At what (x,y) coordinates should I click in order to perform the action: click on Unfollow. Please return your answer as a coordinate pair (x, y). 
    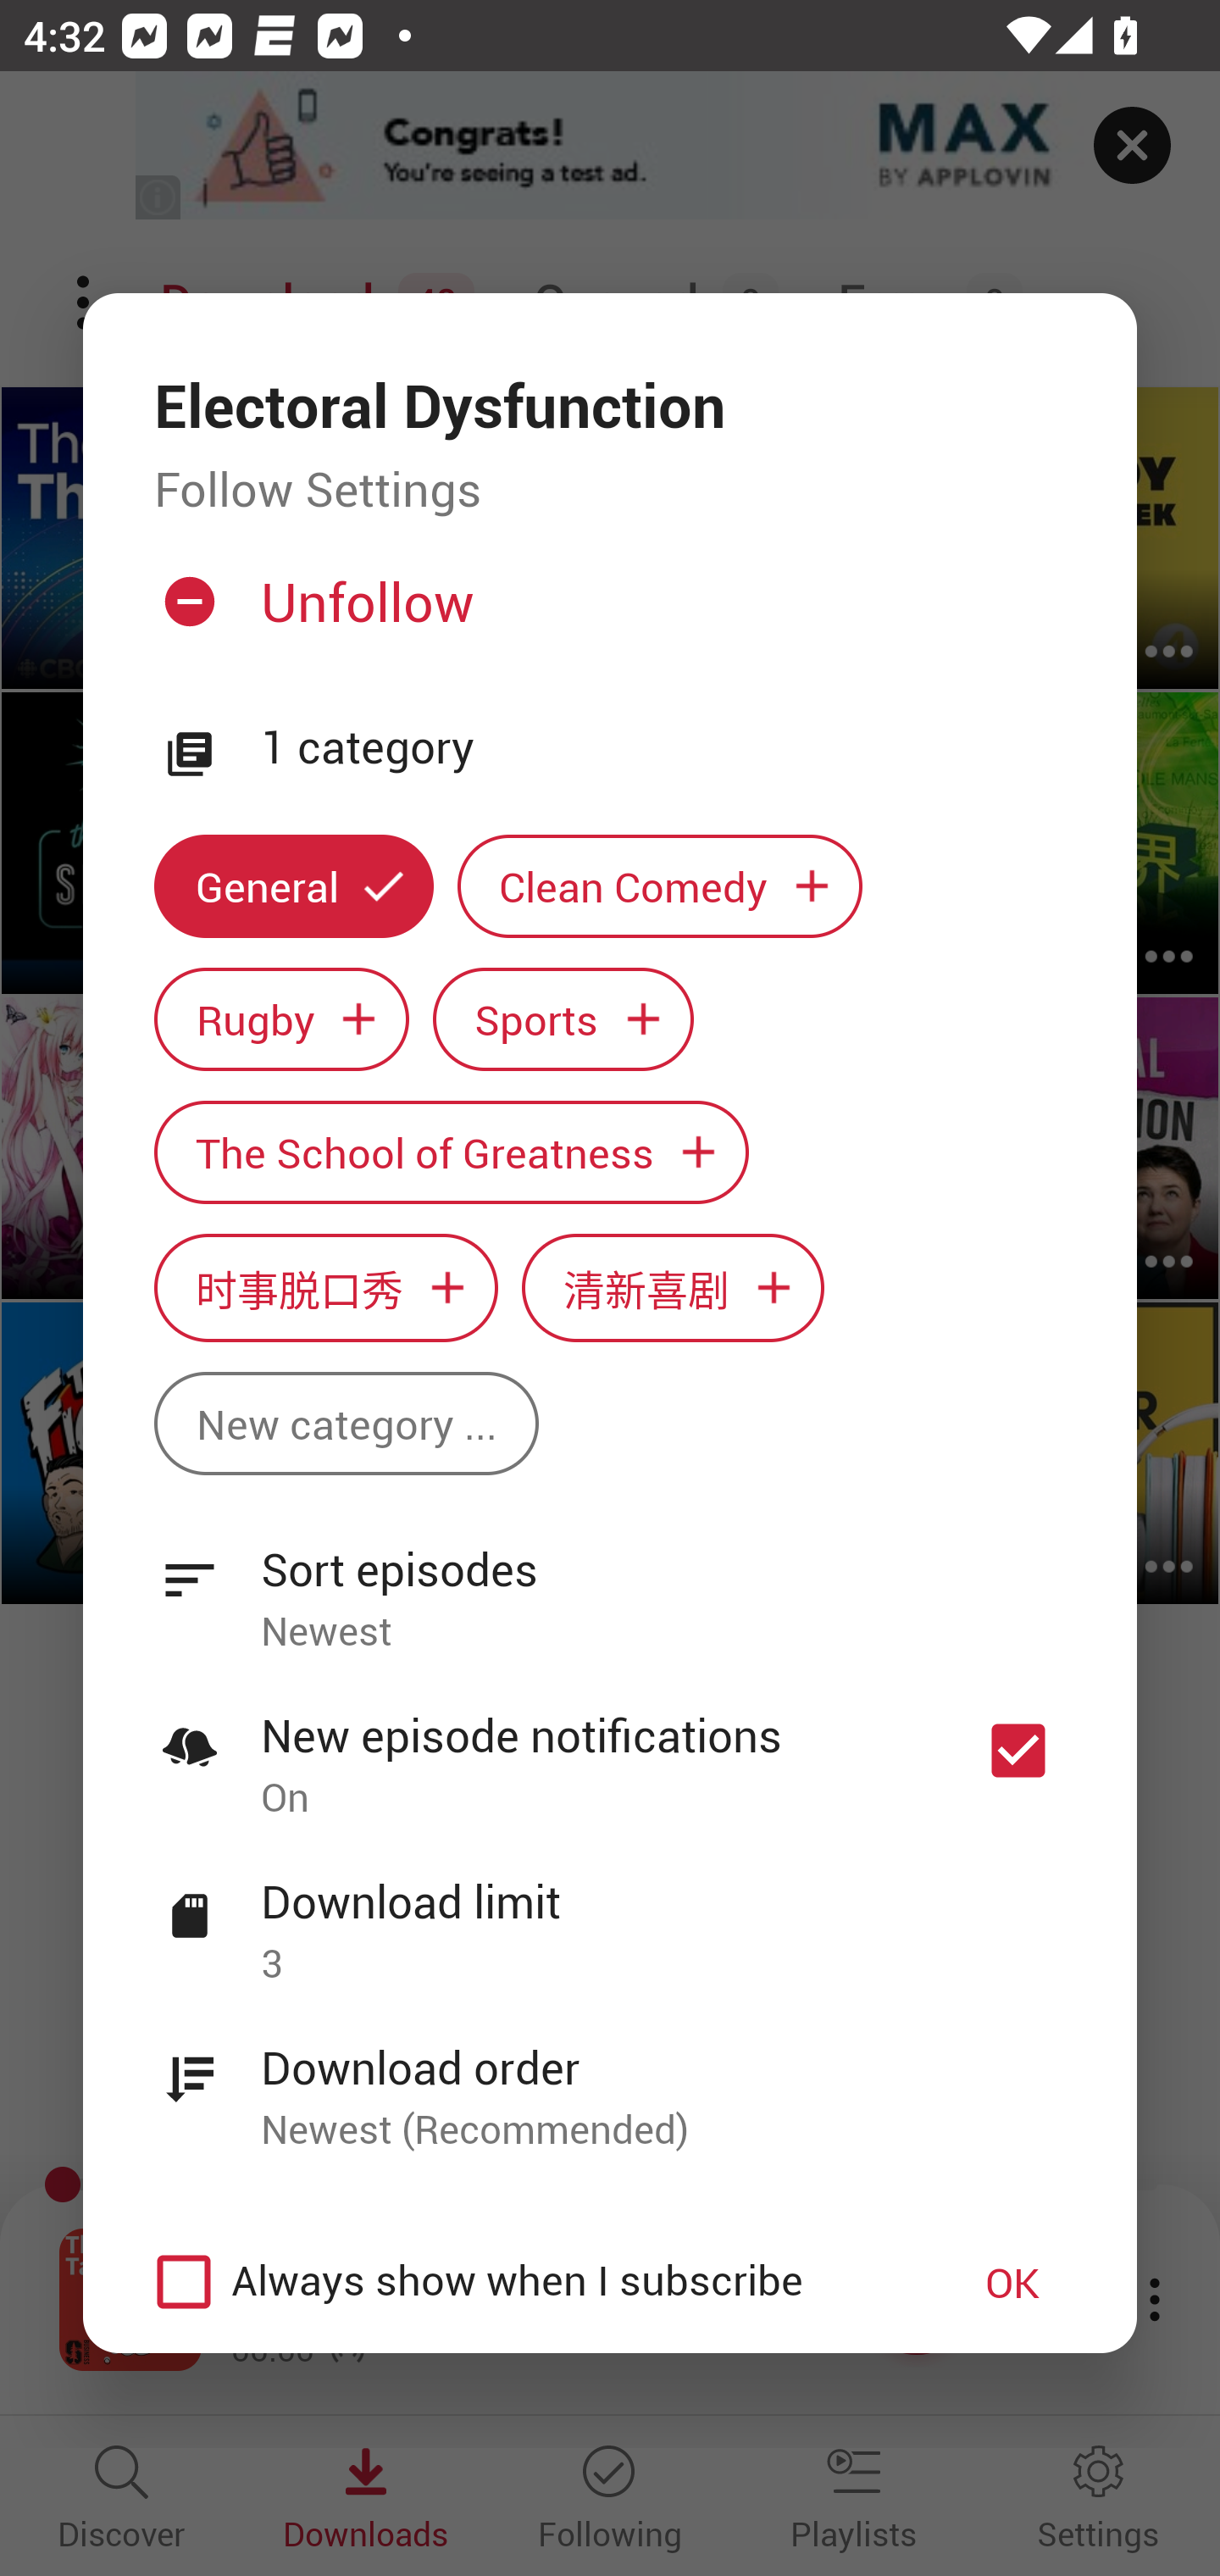
    Looking at the image, I should click on (607, 615).